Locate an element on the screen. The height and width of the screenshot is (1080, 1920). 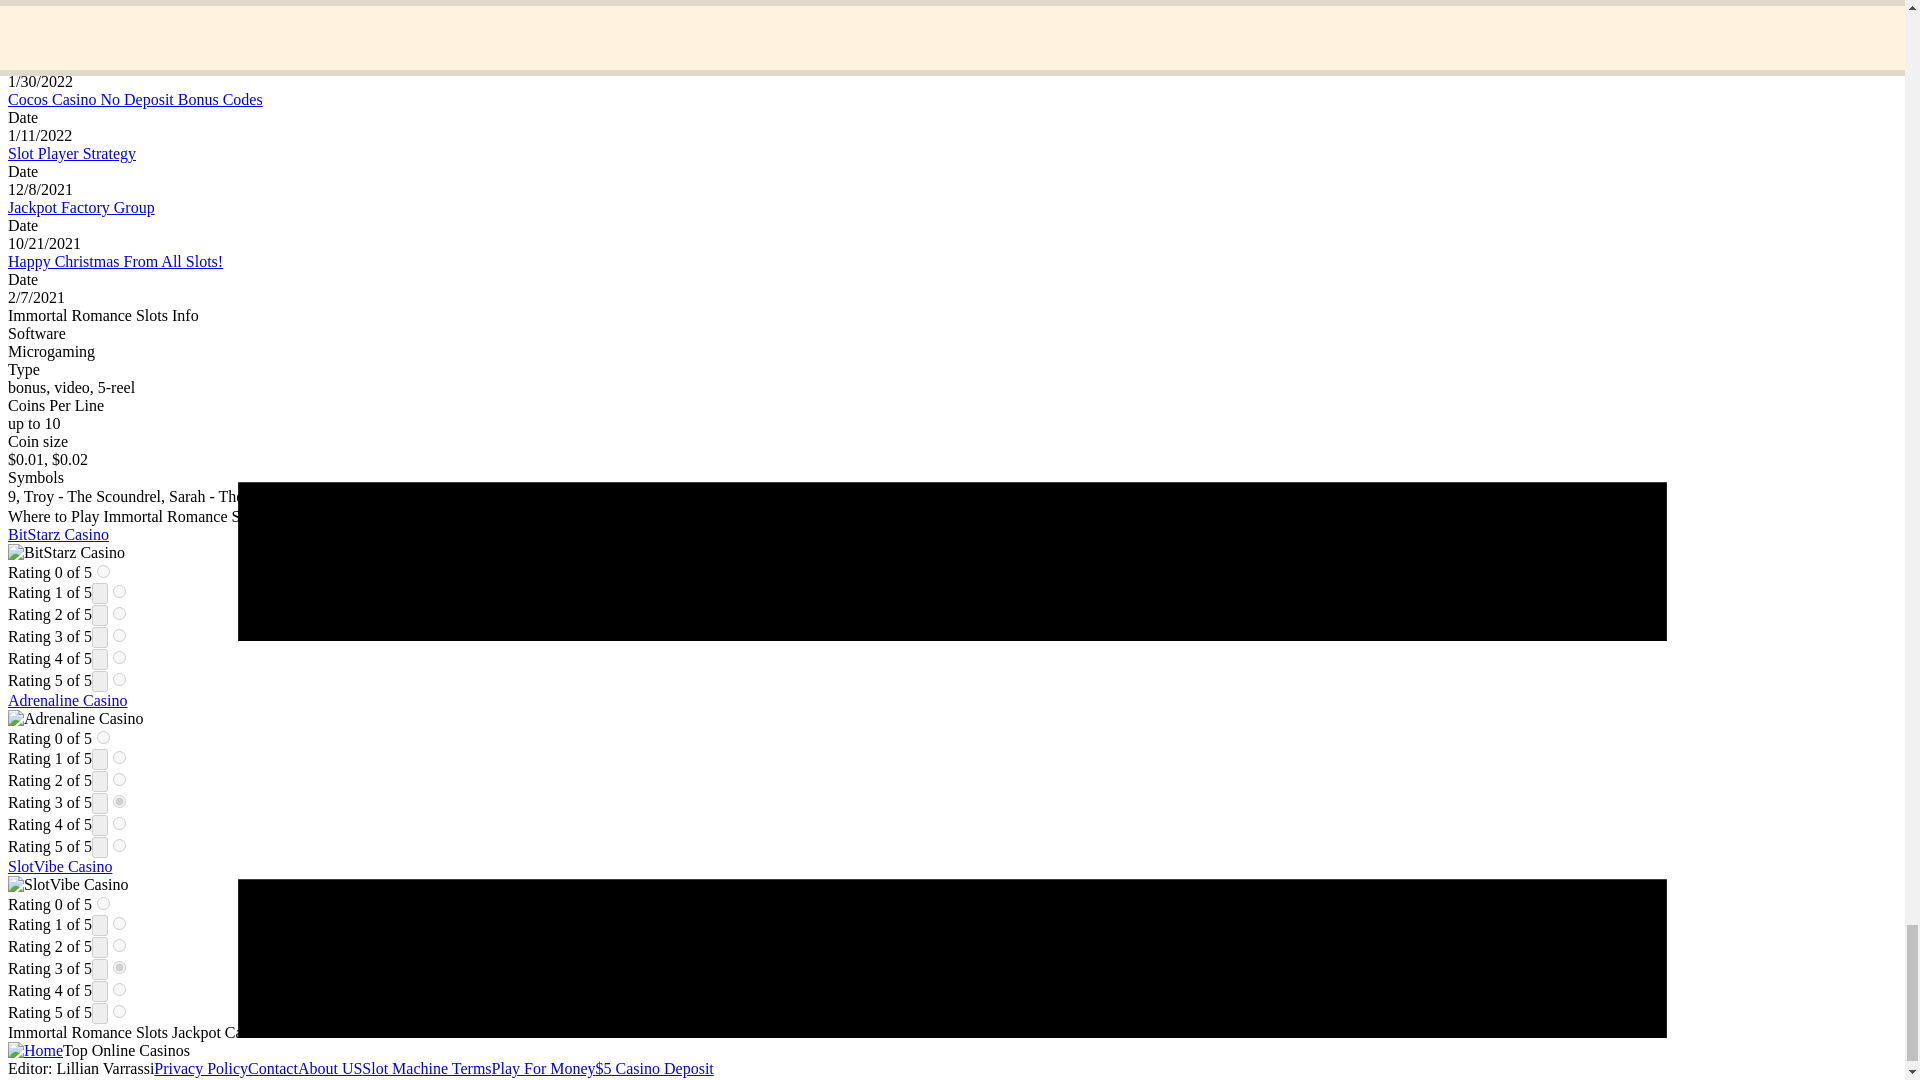
5 is located at coordinates (120, 678).